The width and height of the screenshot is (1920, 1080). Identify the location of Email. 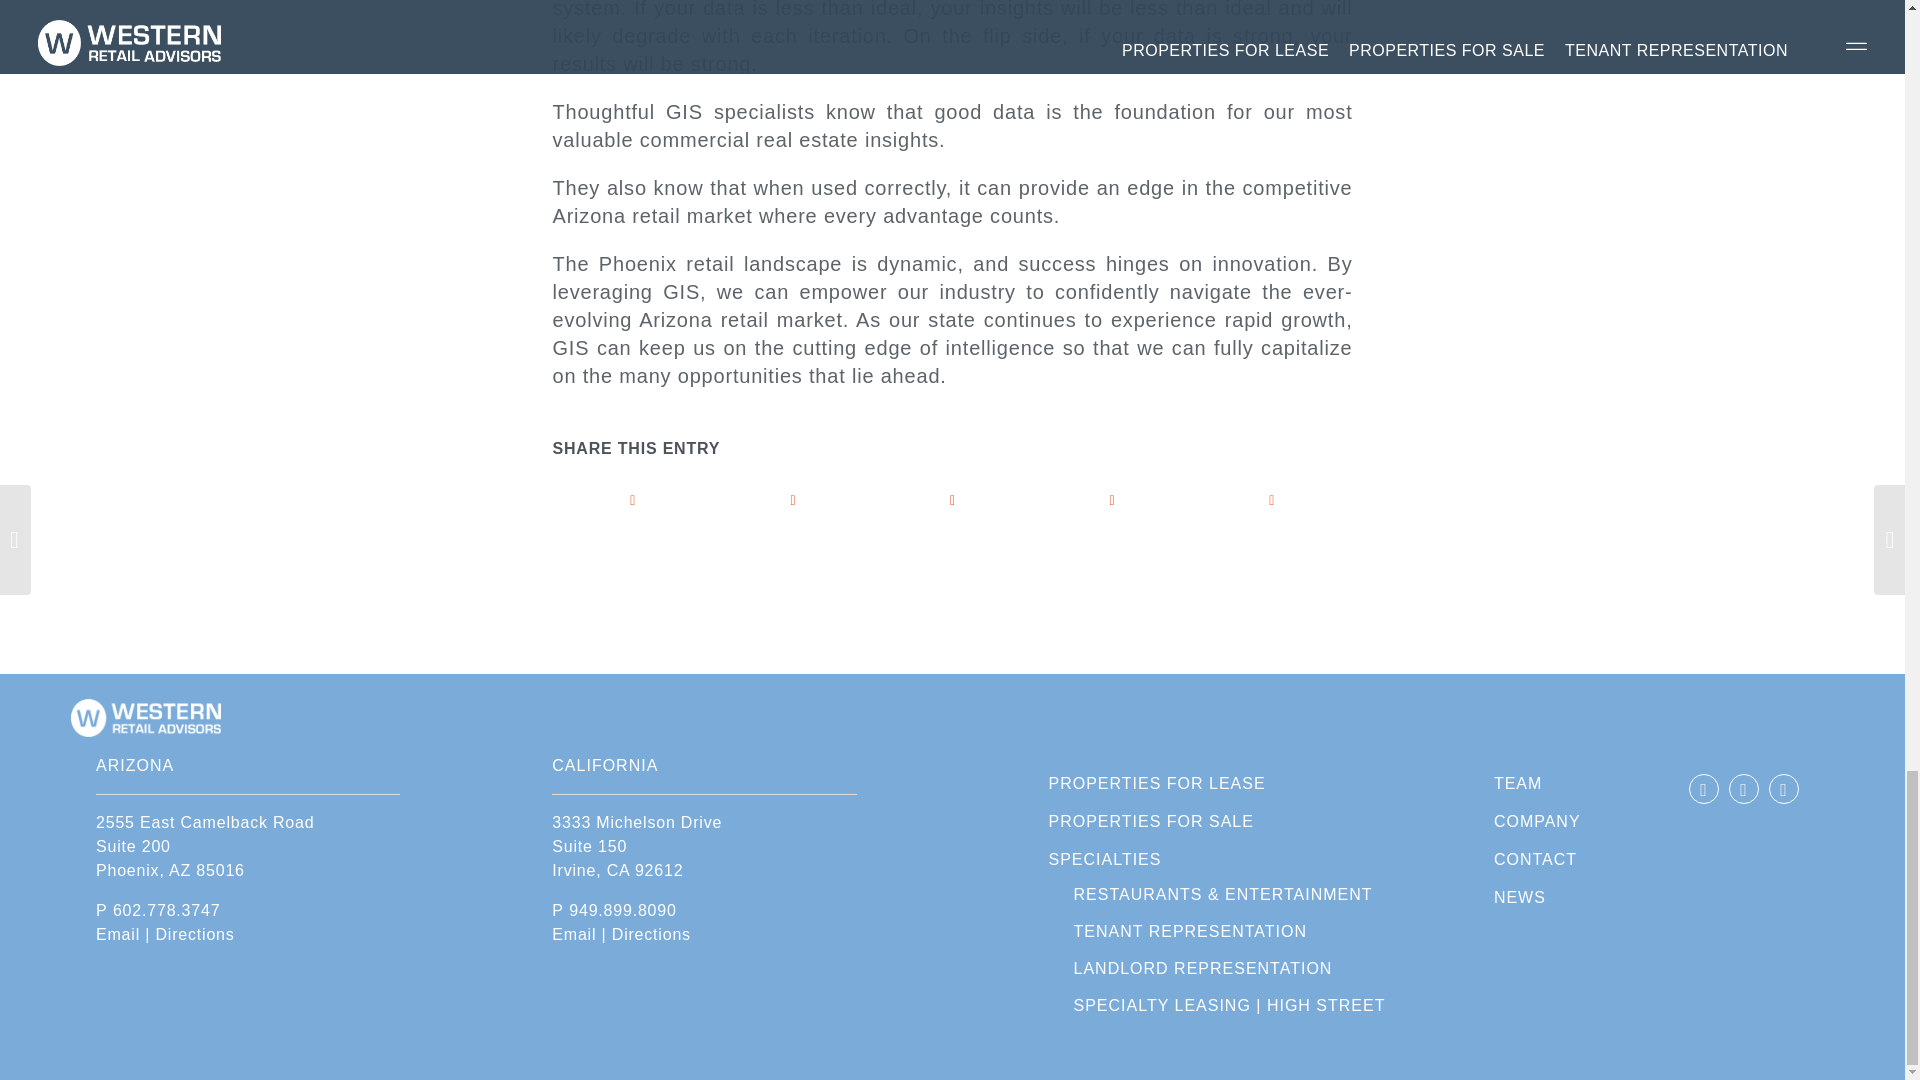
(118, 934).